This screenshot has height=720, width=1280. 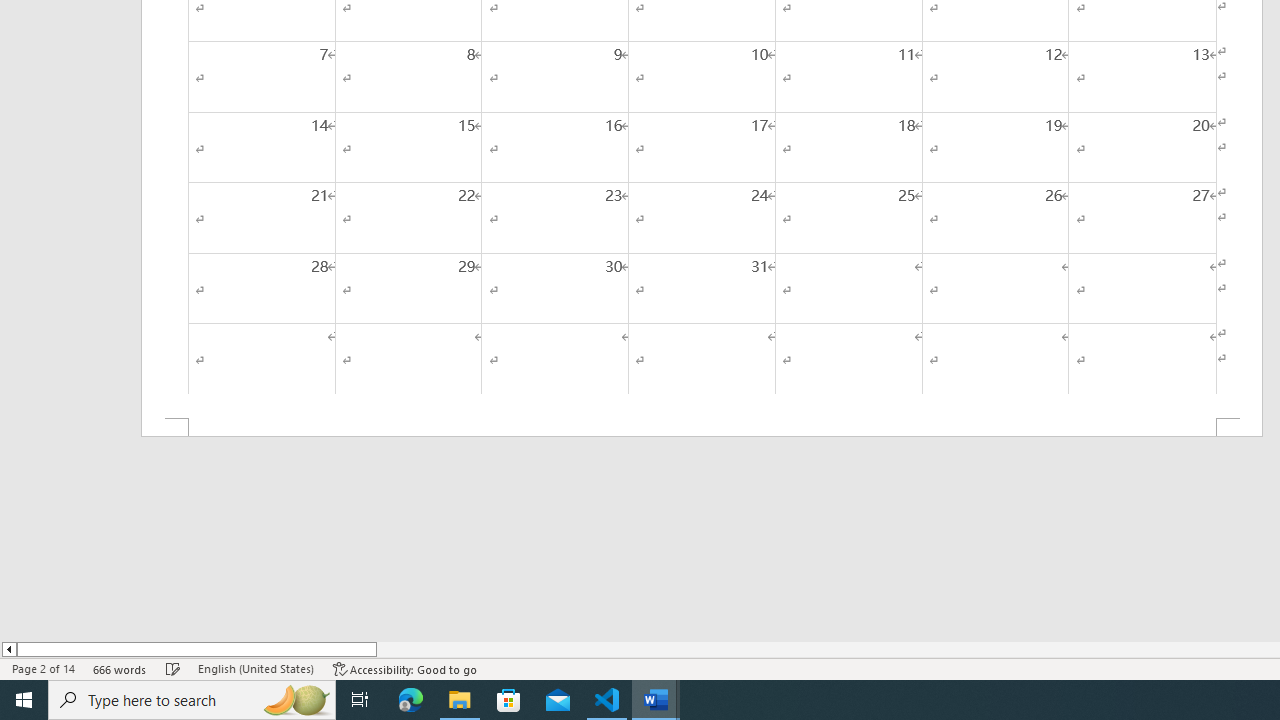 What do you see at coordinates (702, 428) in the screenshot?
I see `Footer -Section 1-` at bounding box center [702, 428].